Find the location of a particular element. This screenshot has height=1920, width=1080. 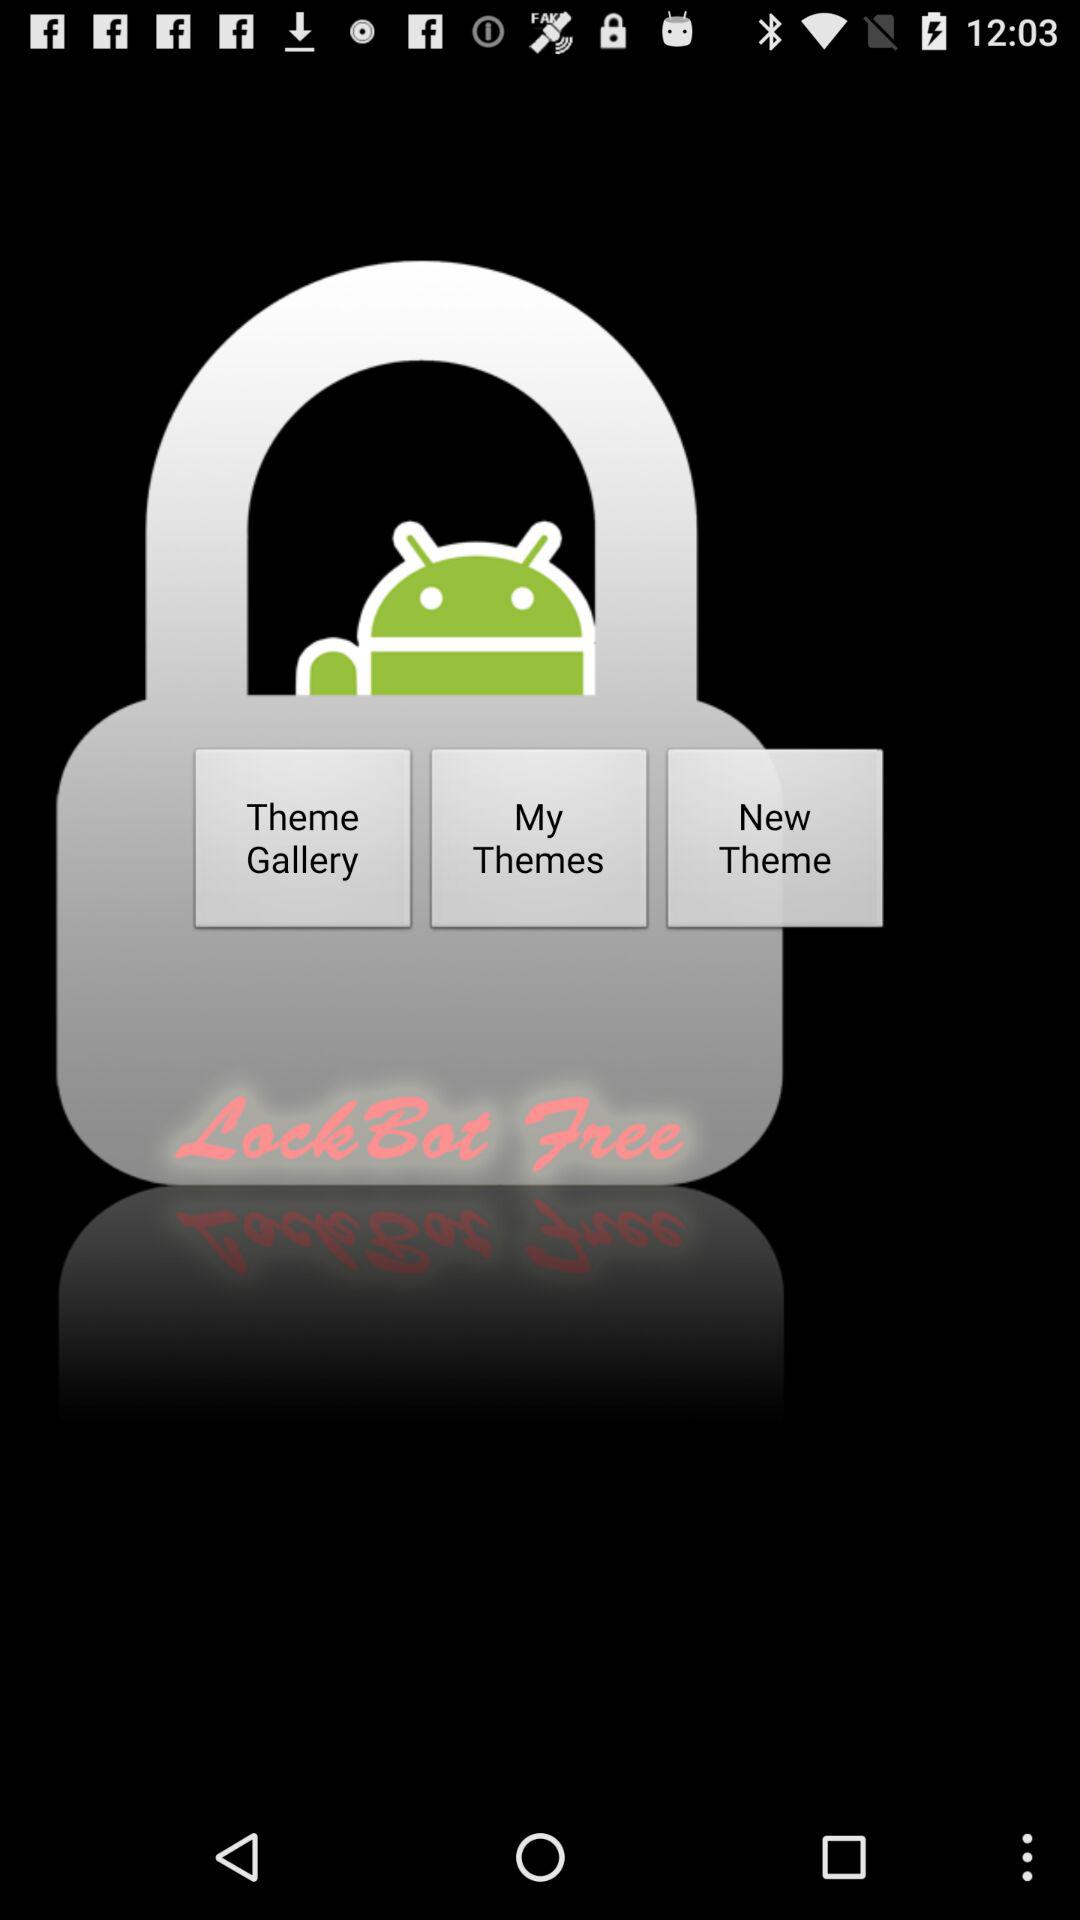

open button next to the new theme button is located at coordinates (539, 844).